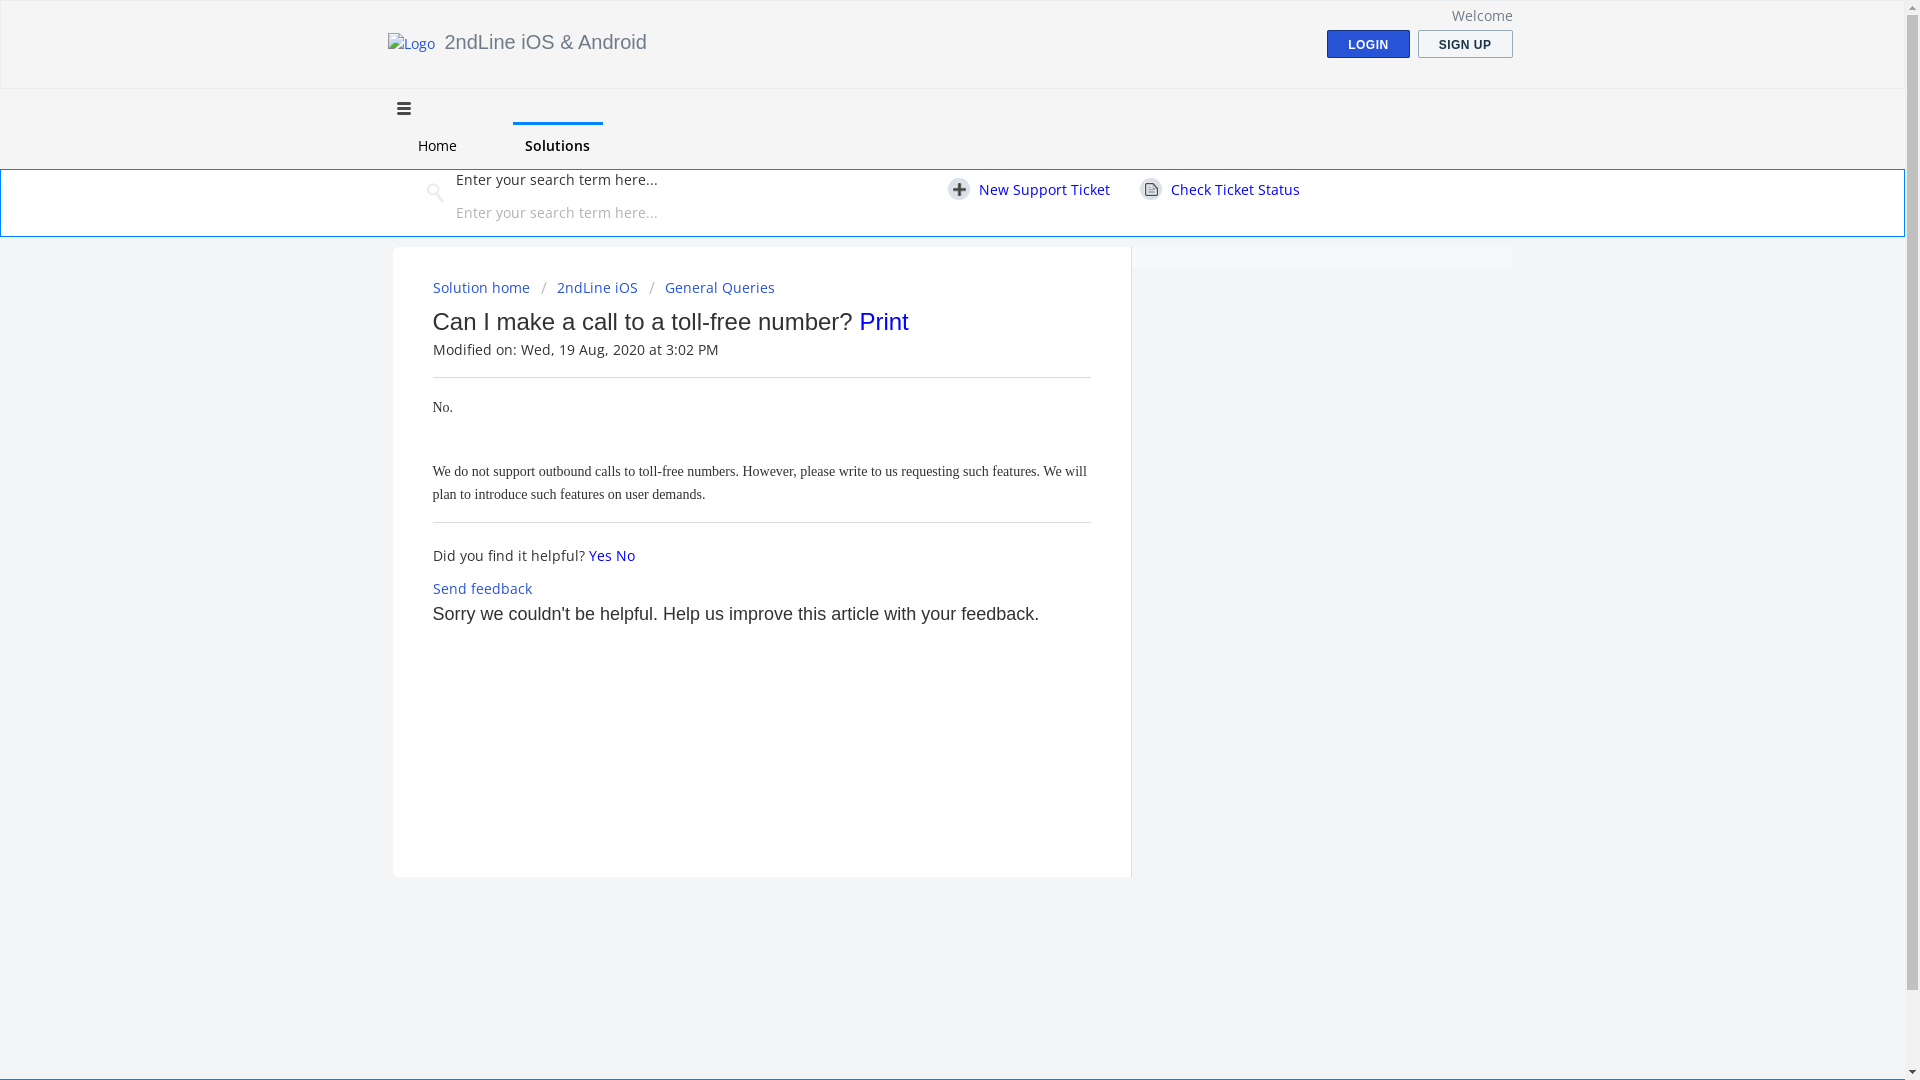  I want to click on Print, so click(884, 322).